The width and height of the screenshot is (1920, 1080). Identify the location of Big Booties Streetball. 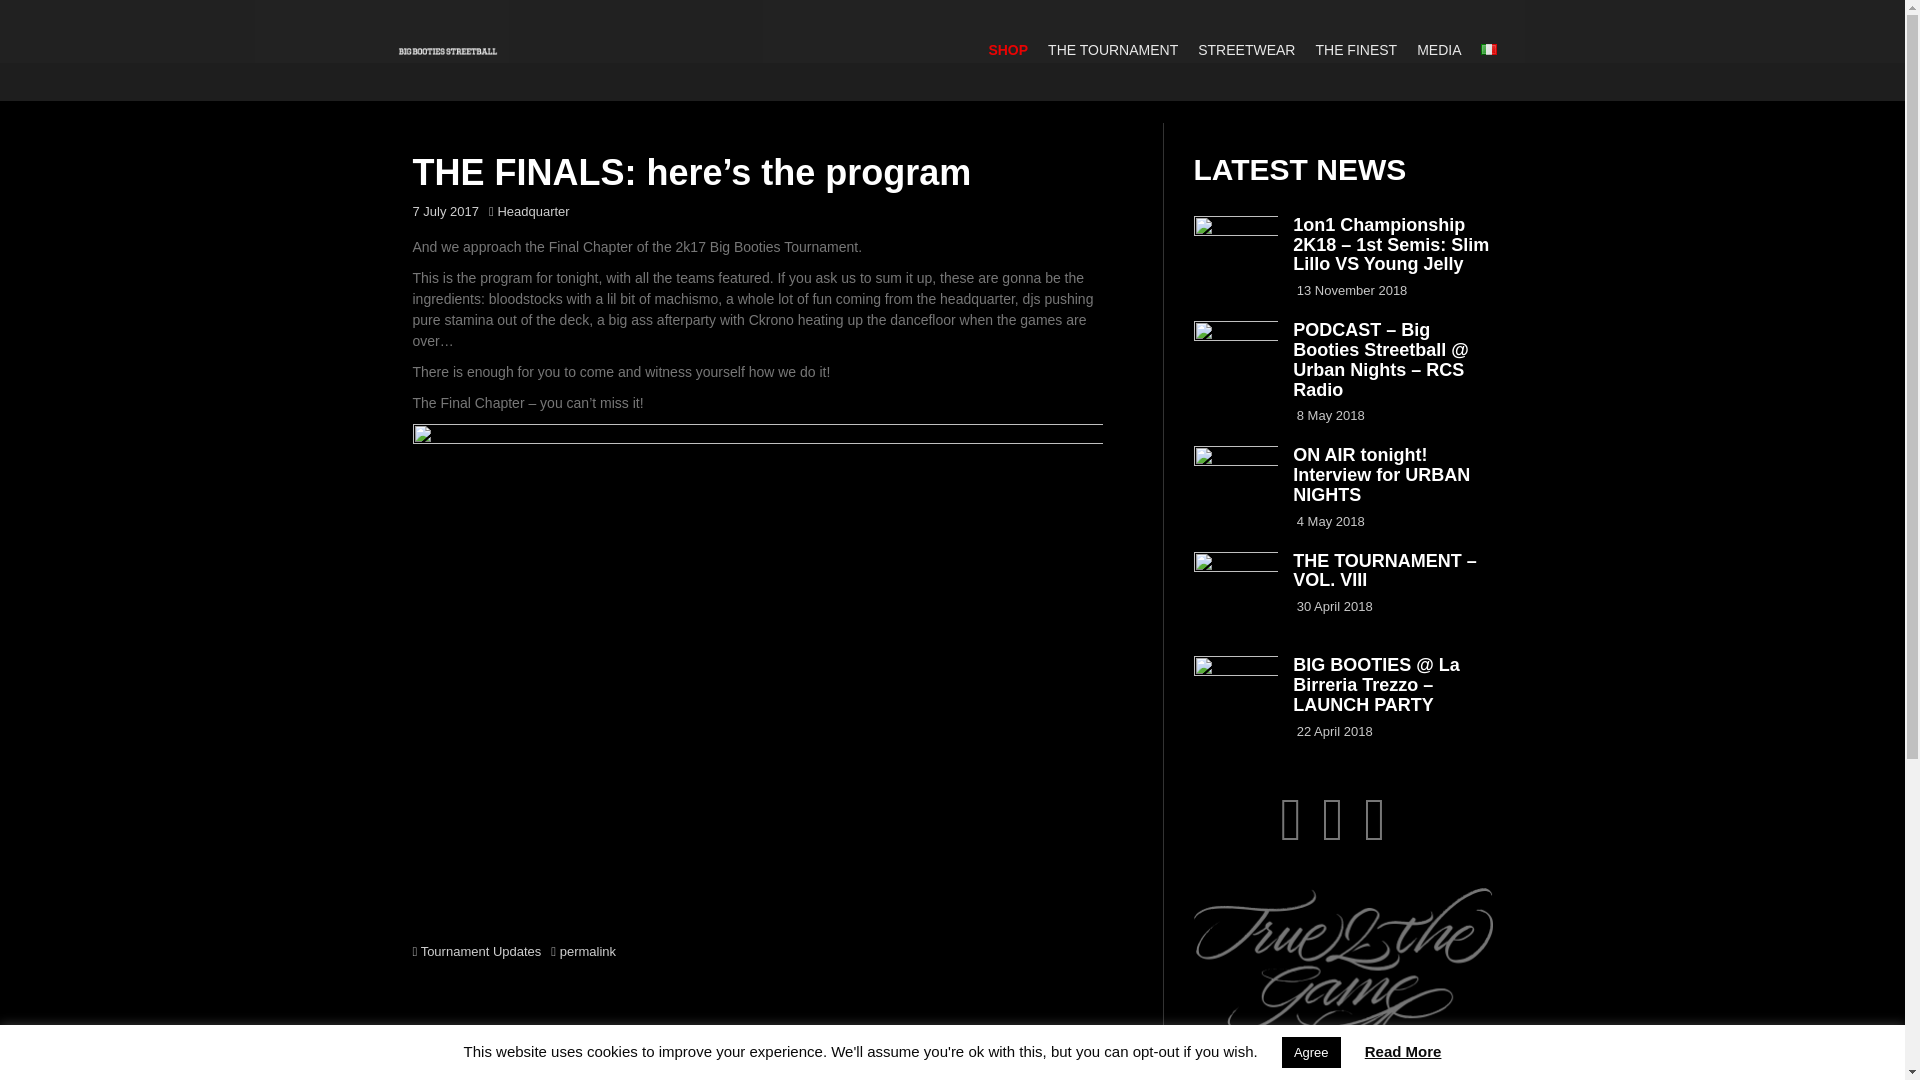
(447, 50).